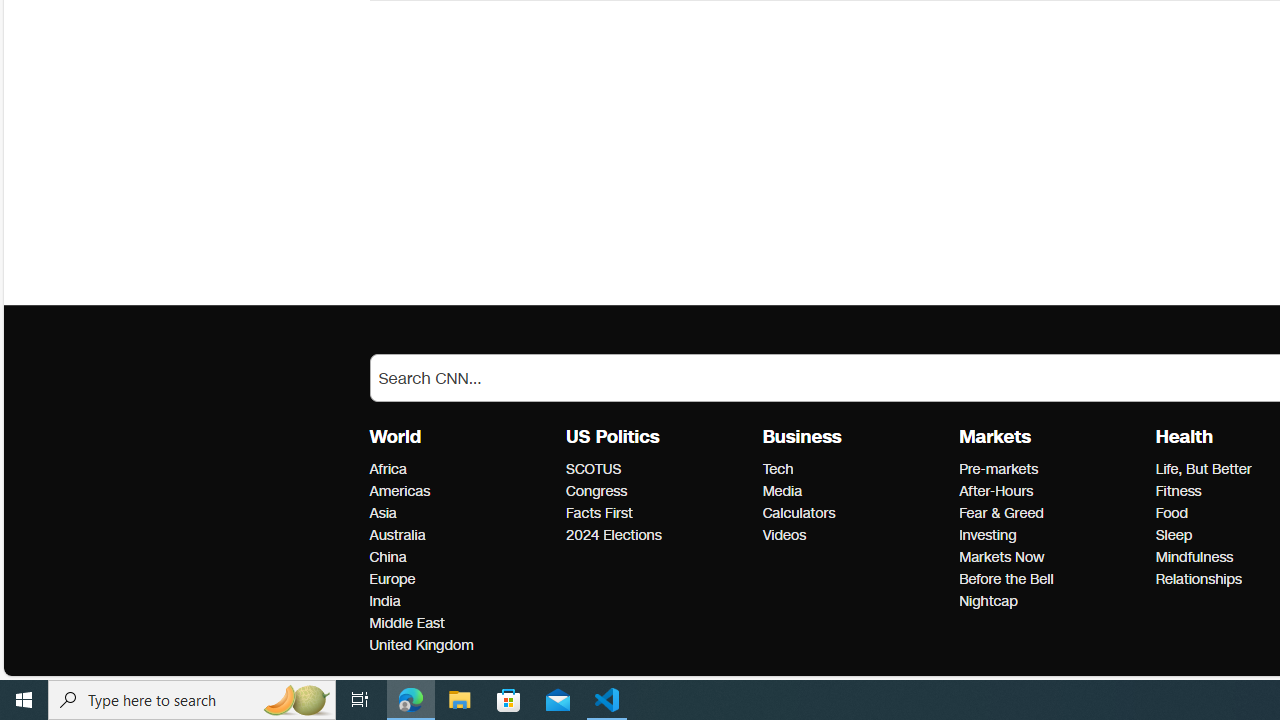  What do you see at coordinates (988, 536) in the screenshot?
I see `Markets Investing` at bounding box center [988, 536].